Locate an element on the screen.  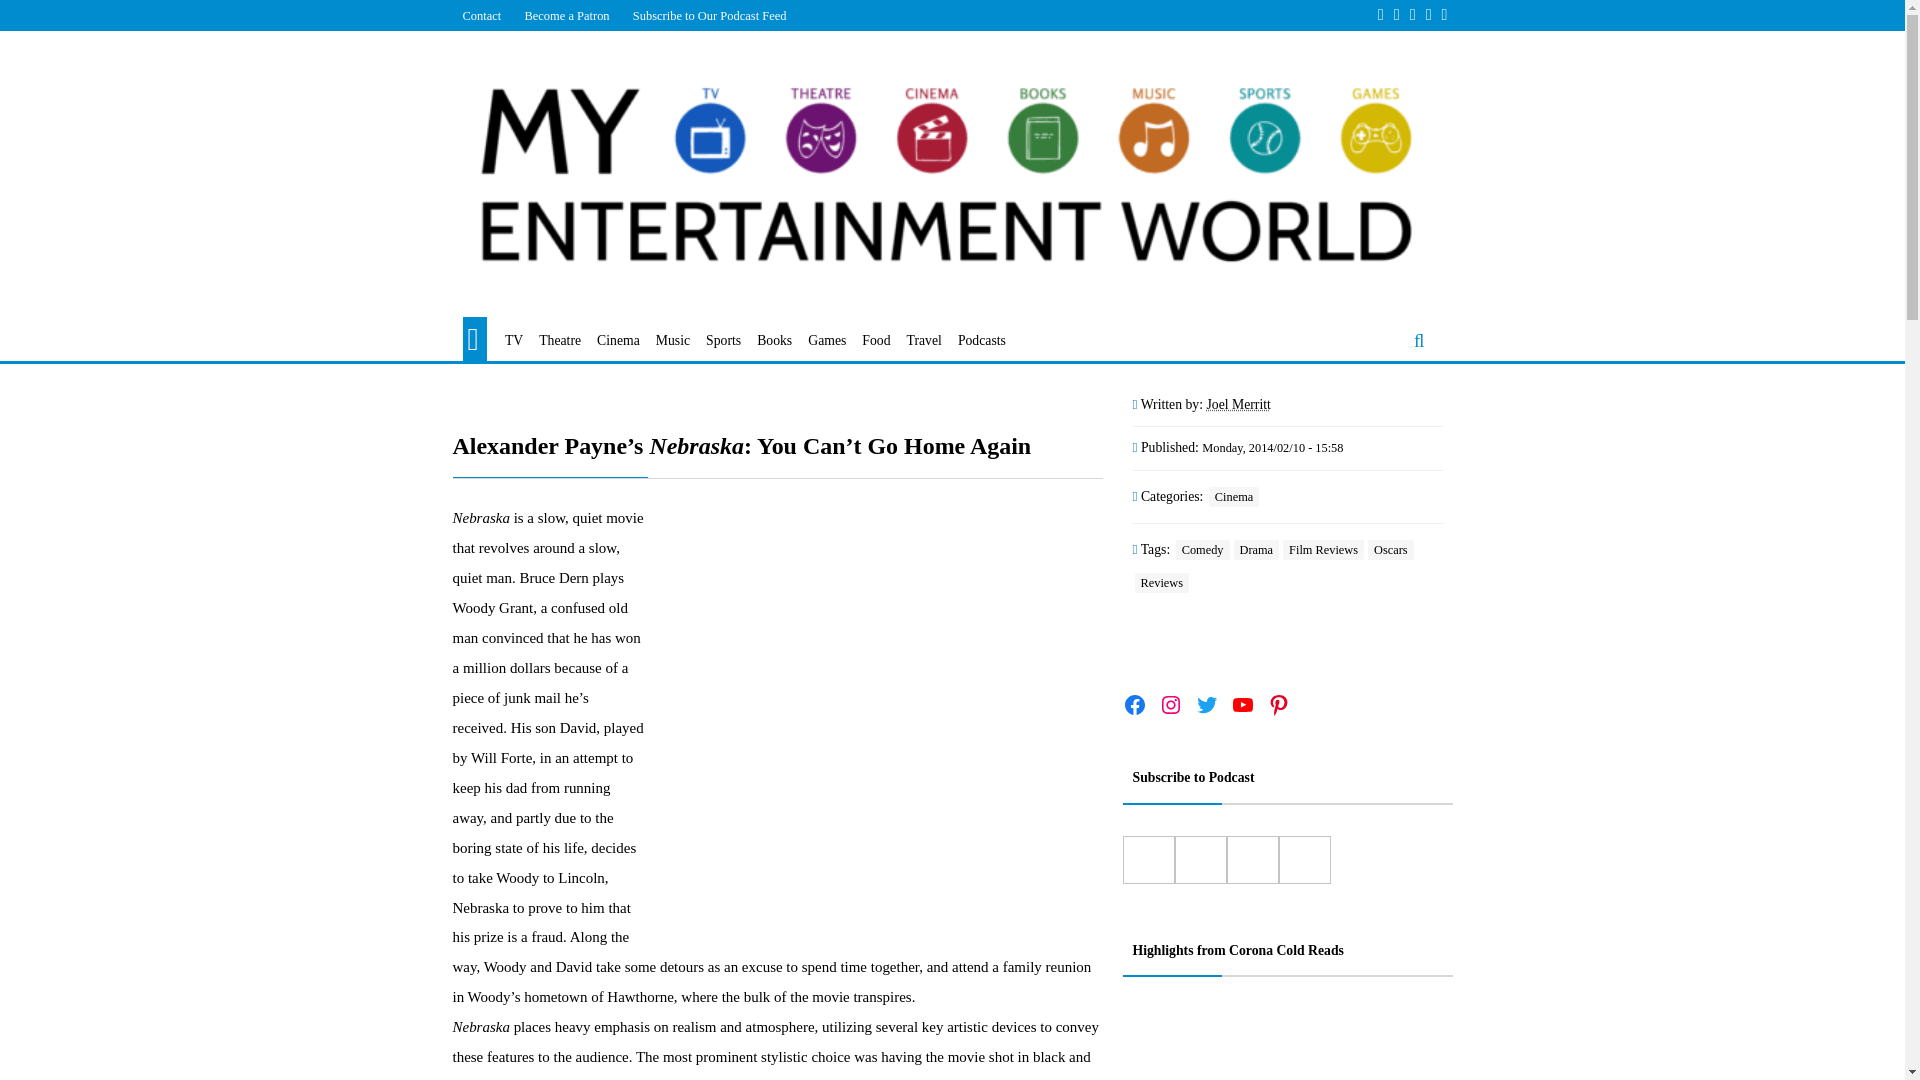
Food is located at coordinates (876, 341).